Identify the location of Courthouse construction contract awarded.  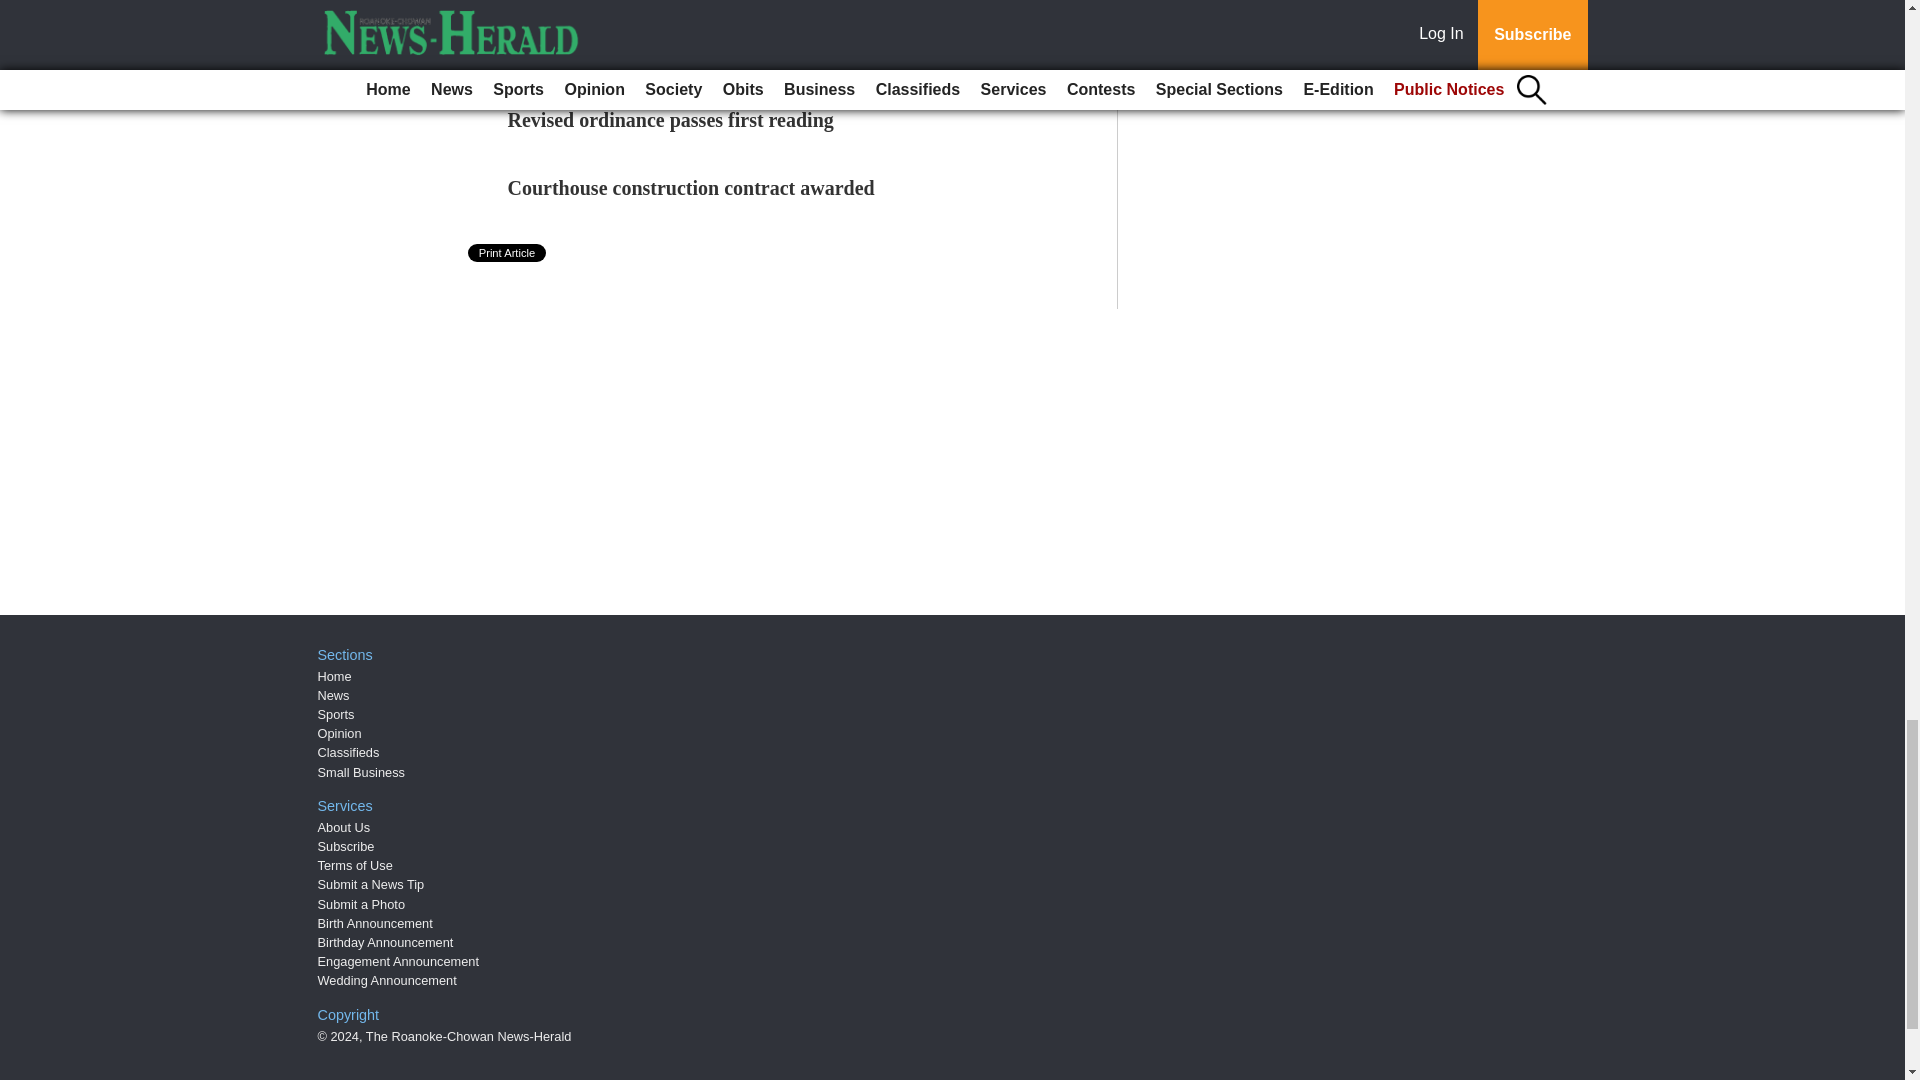
(692, 188).